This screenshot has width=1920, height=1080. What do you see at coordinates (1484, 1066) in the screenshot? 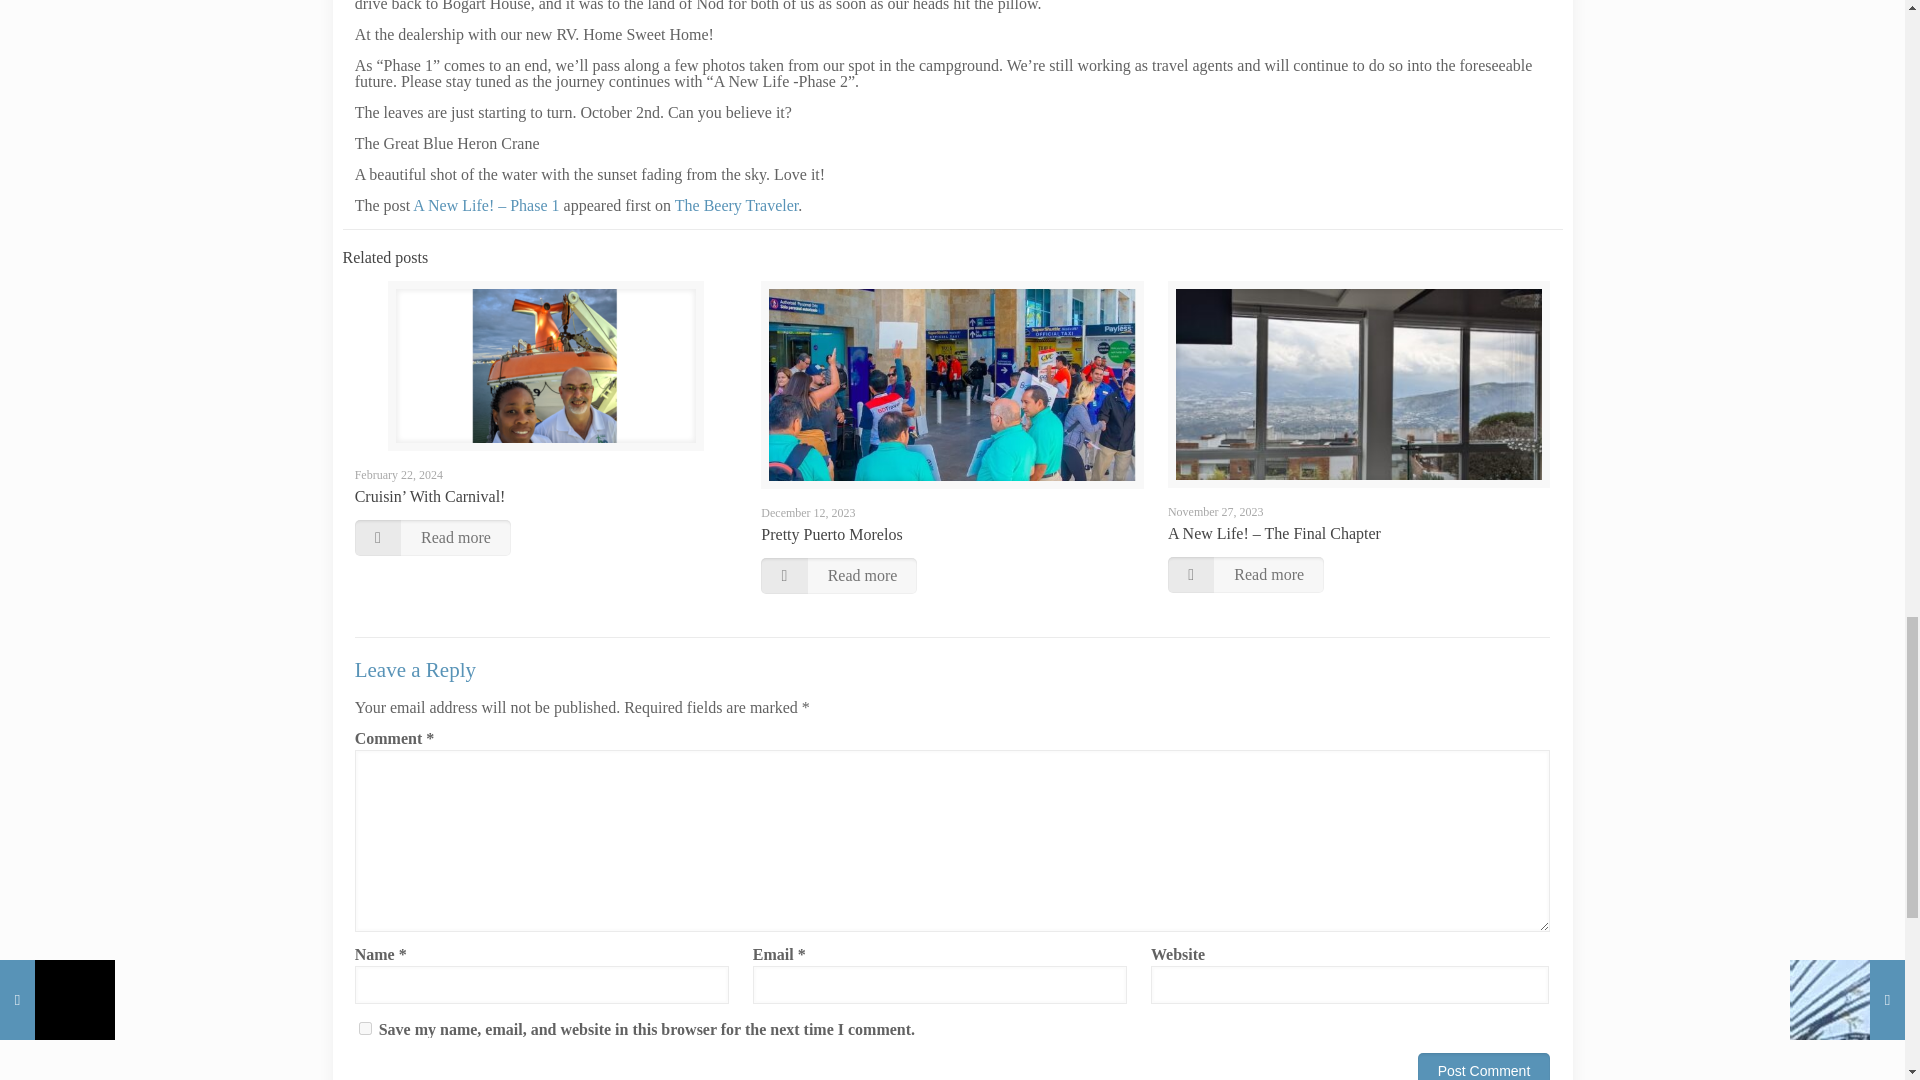
I see `Post Comment` at bounding box center [1484, 1066].